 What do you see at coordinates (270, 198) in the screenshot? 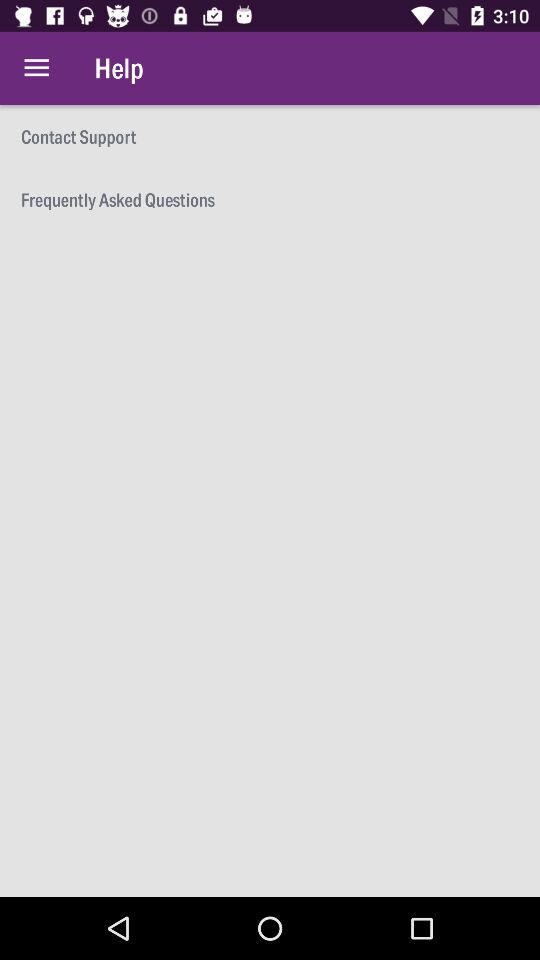
I see `tap the frequently asked questions icon` at bounding box center [270, 198].